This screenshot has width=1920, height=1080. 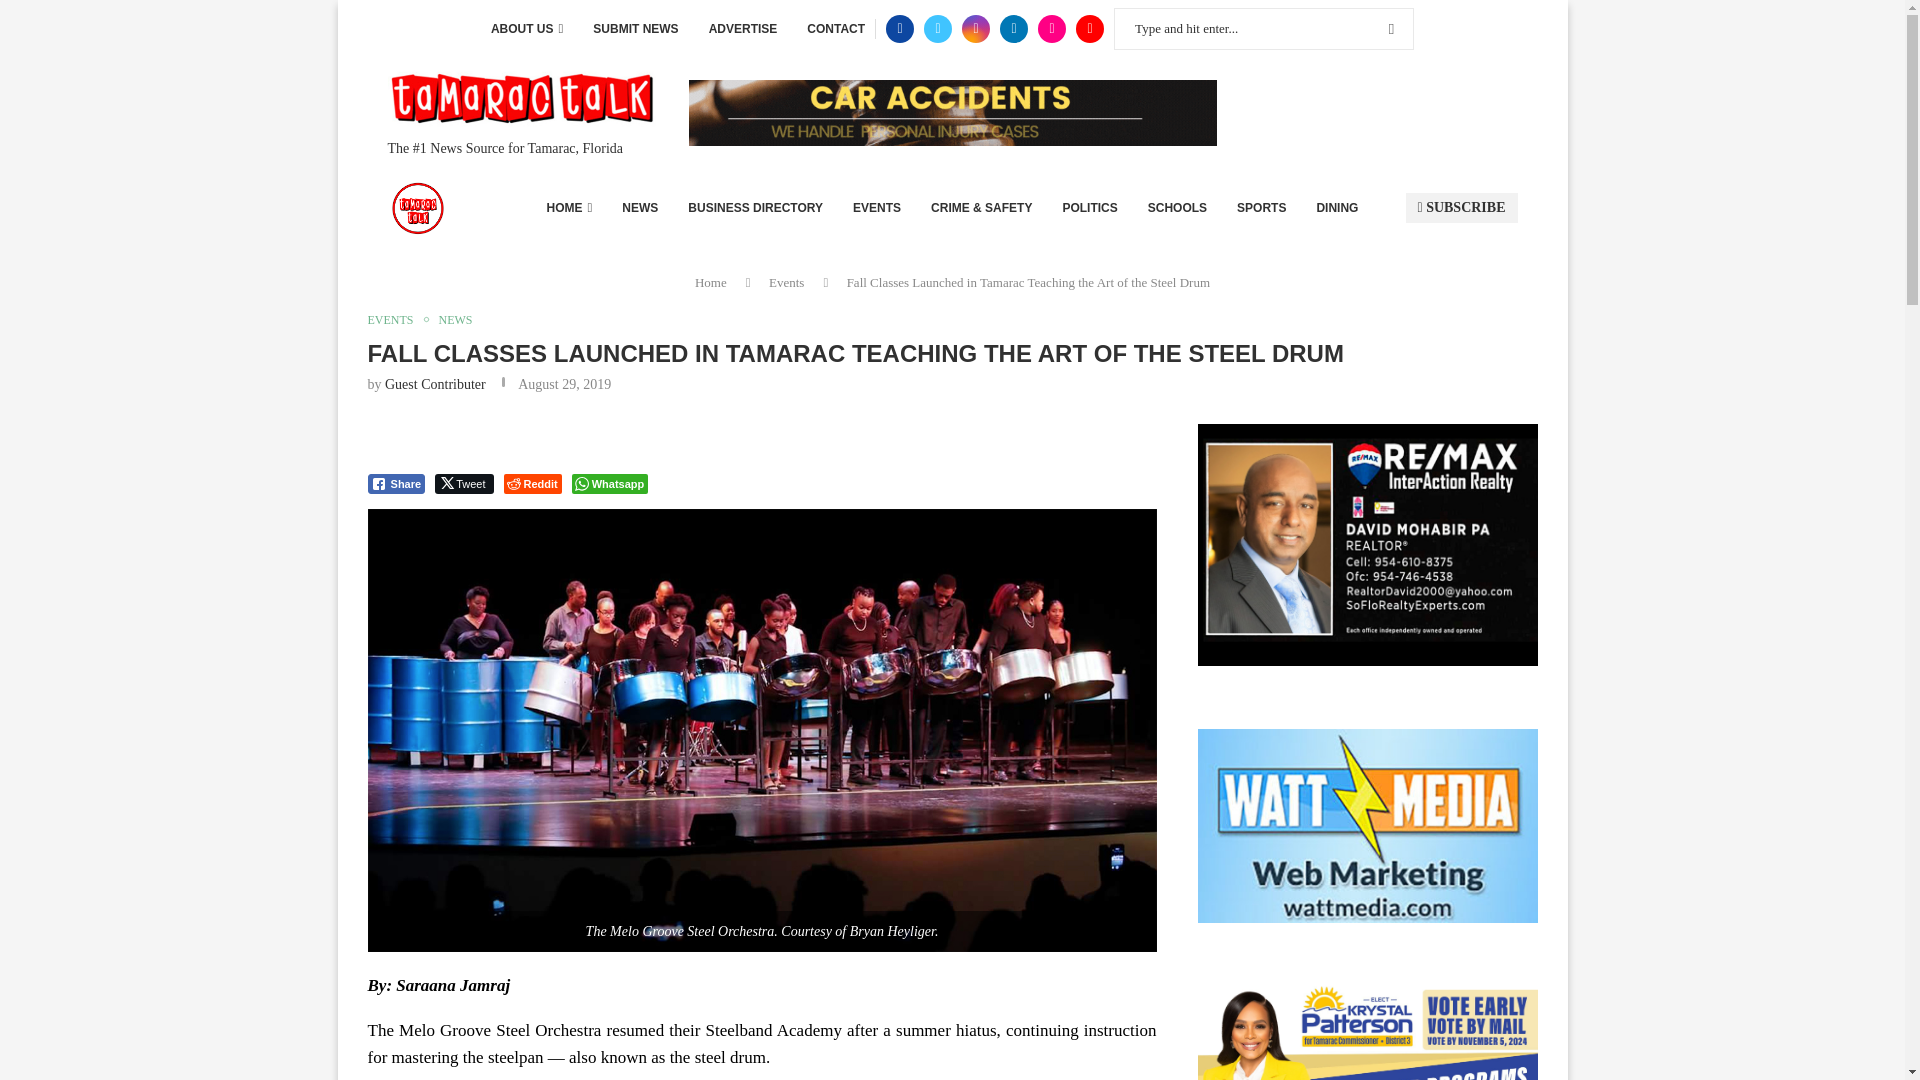 What do you see at coordinates (1178, 208) in the screenshot?
I see `SCHOOLS` at bounding box center [1178, 208].